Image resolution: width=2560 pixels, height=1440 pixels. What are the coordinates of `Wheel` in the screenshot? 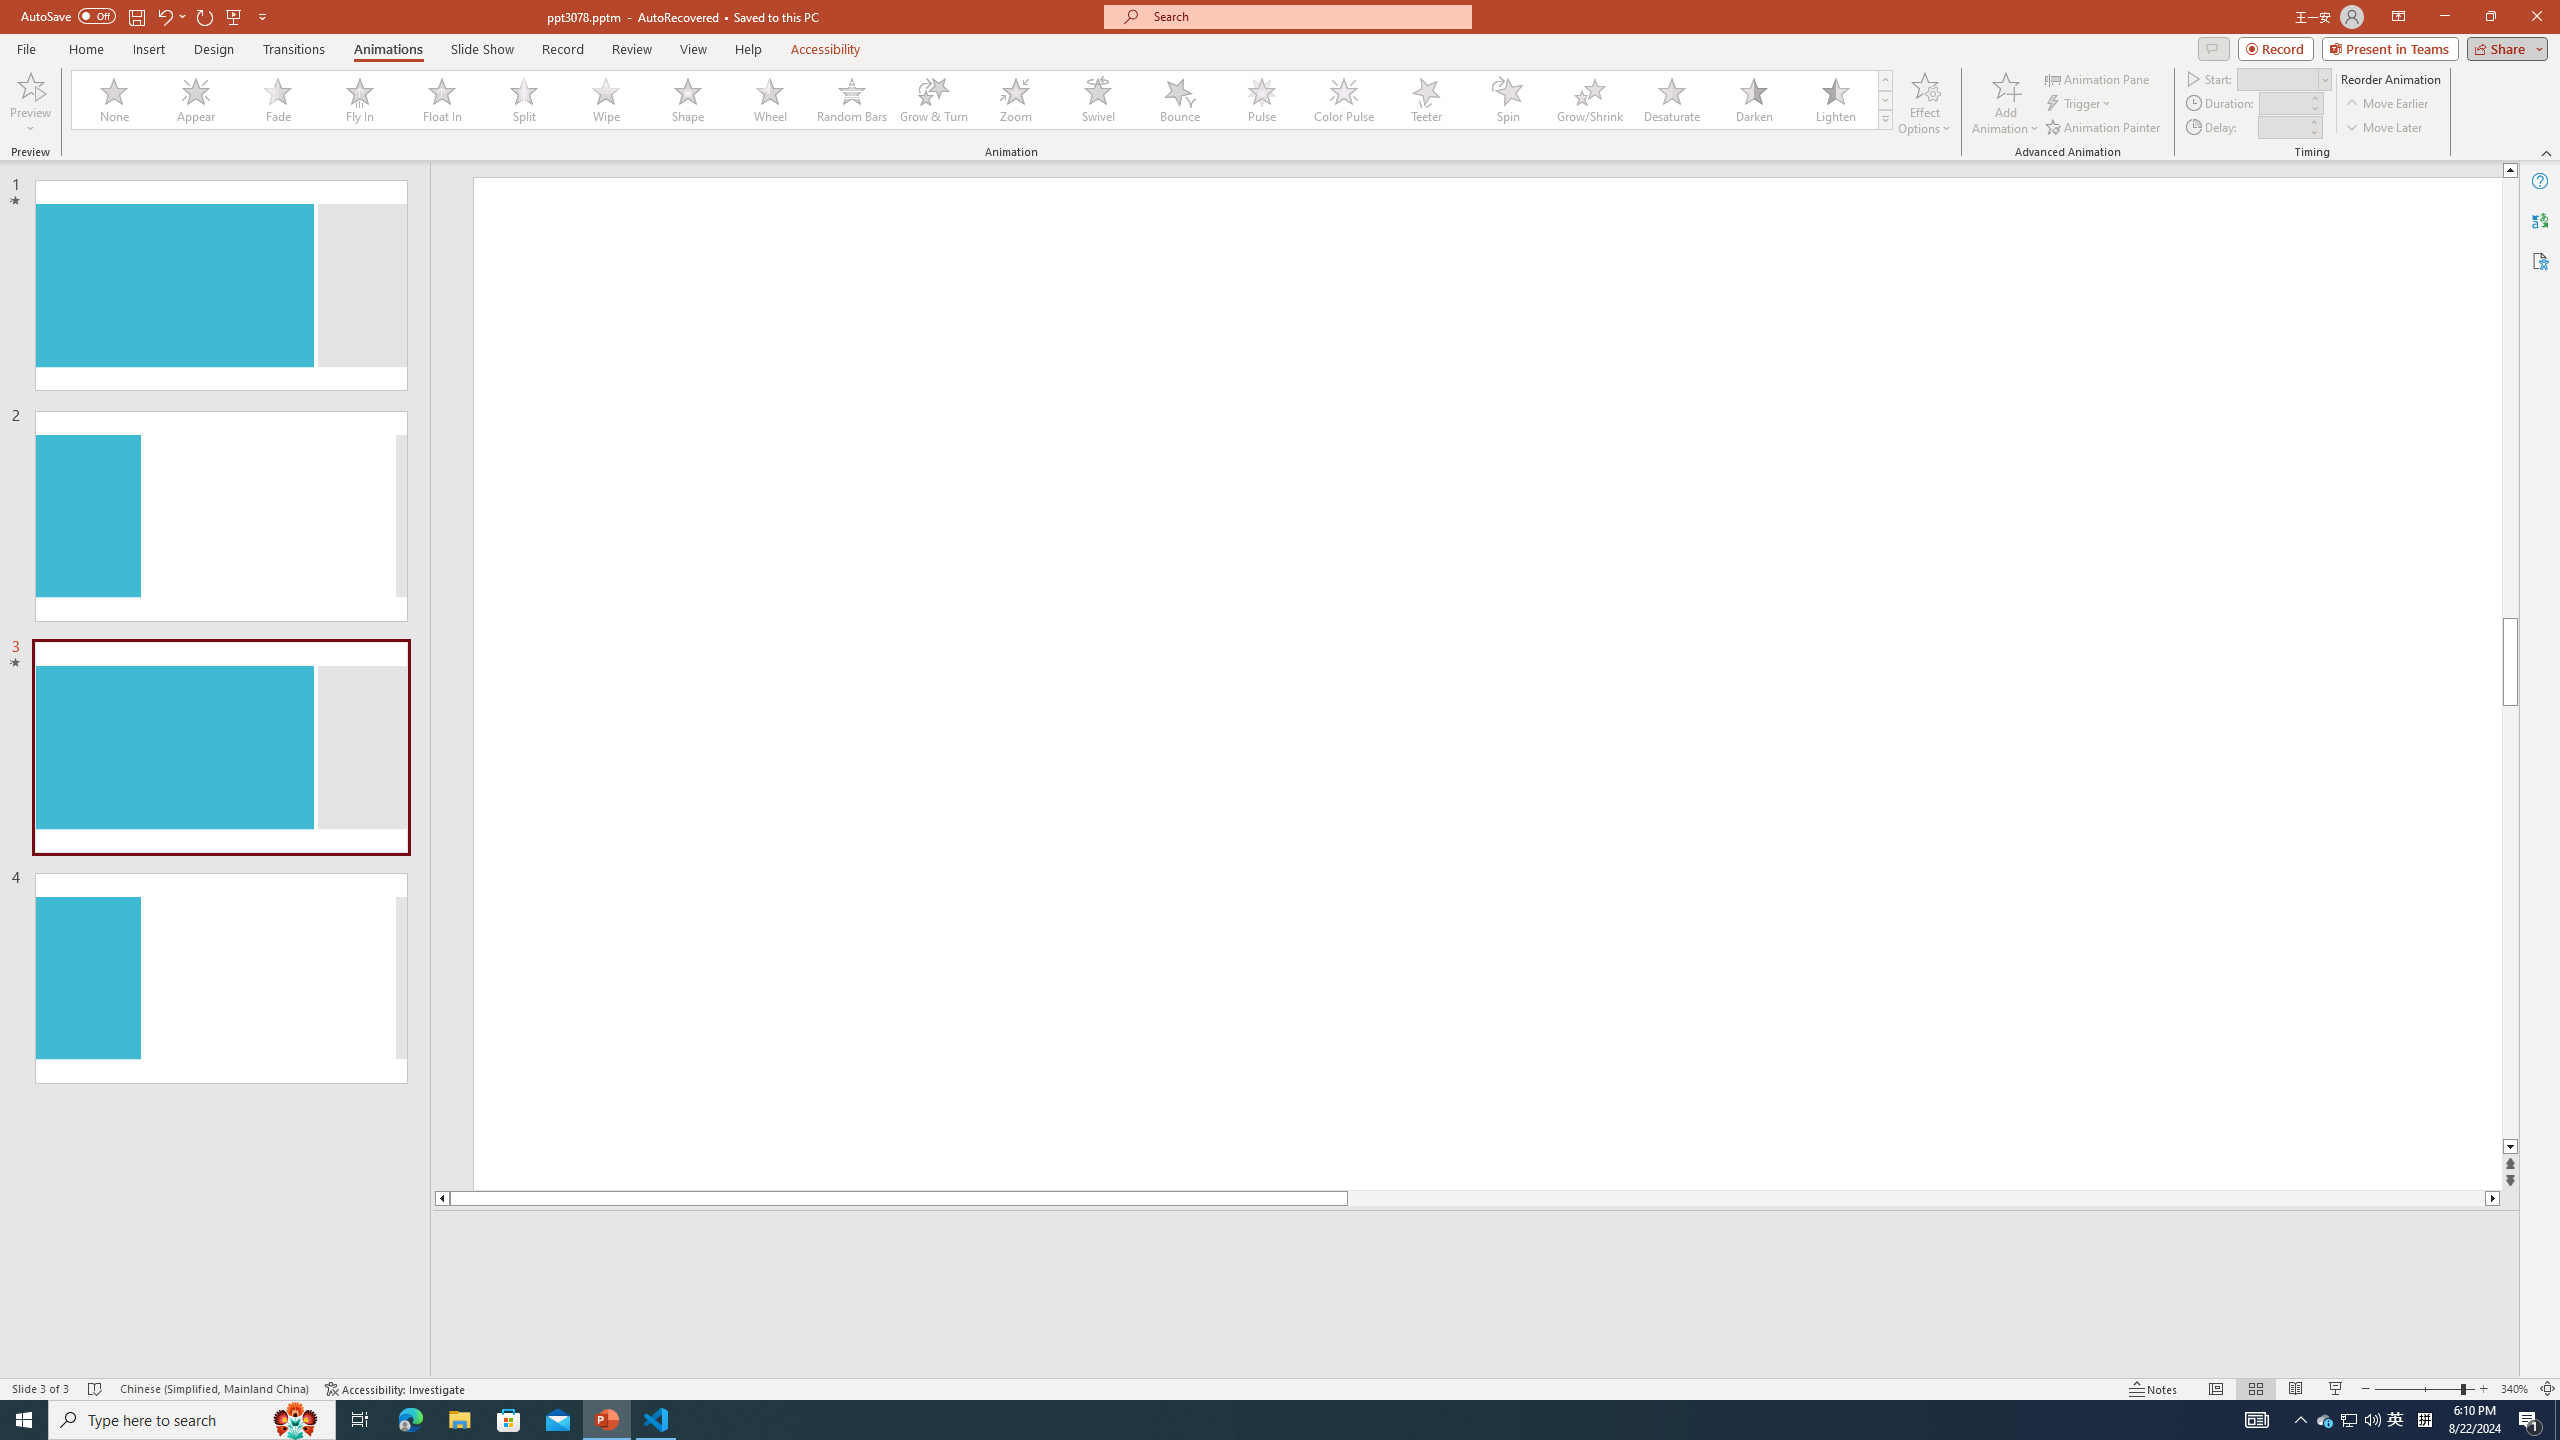 It's located at (770, 100).